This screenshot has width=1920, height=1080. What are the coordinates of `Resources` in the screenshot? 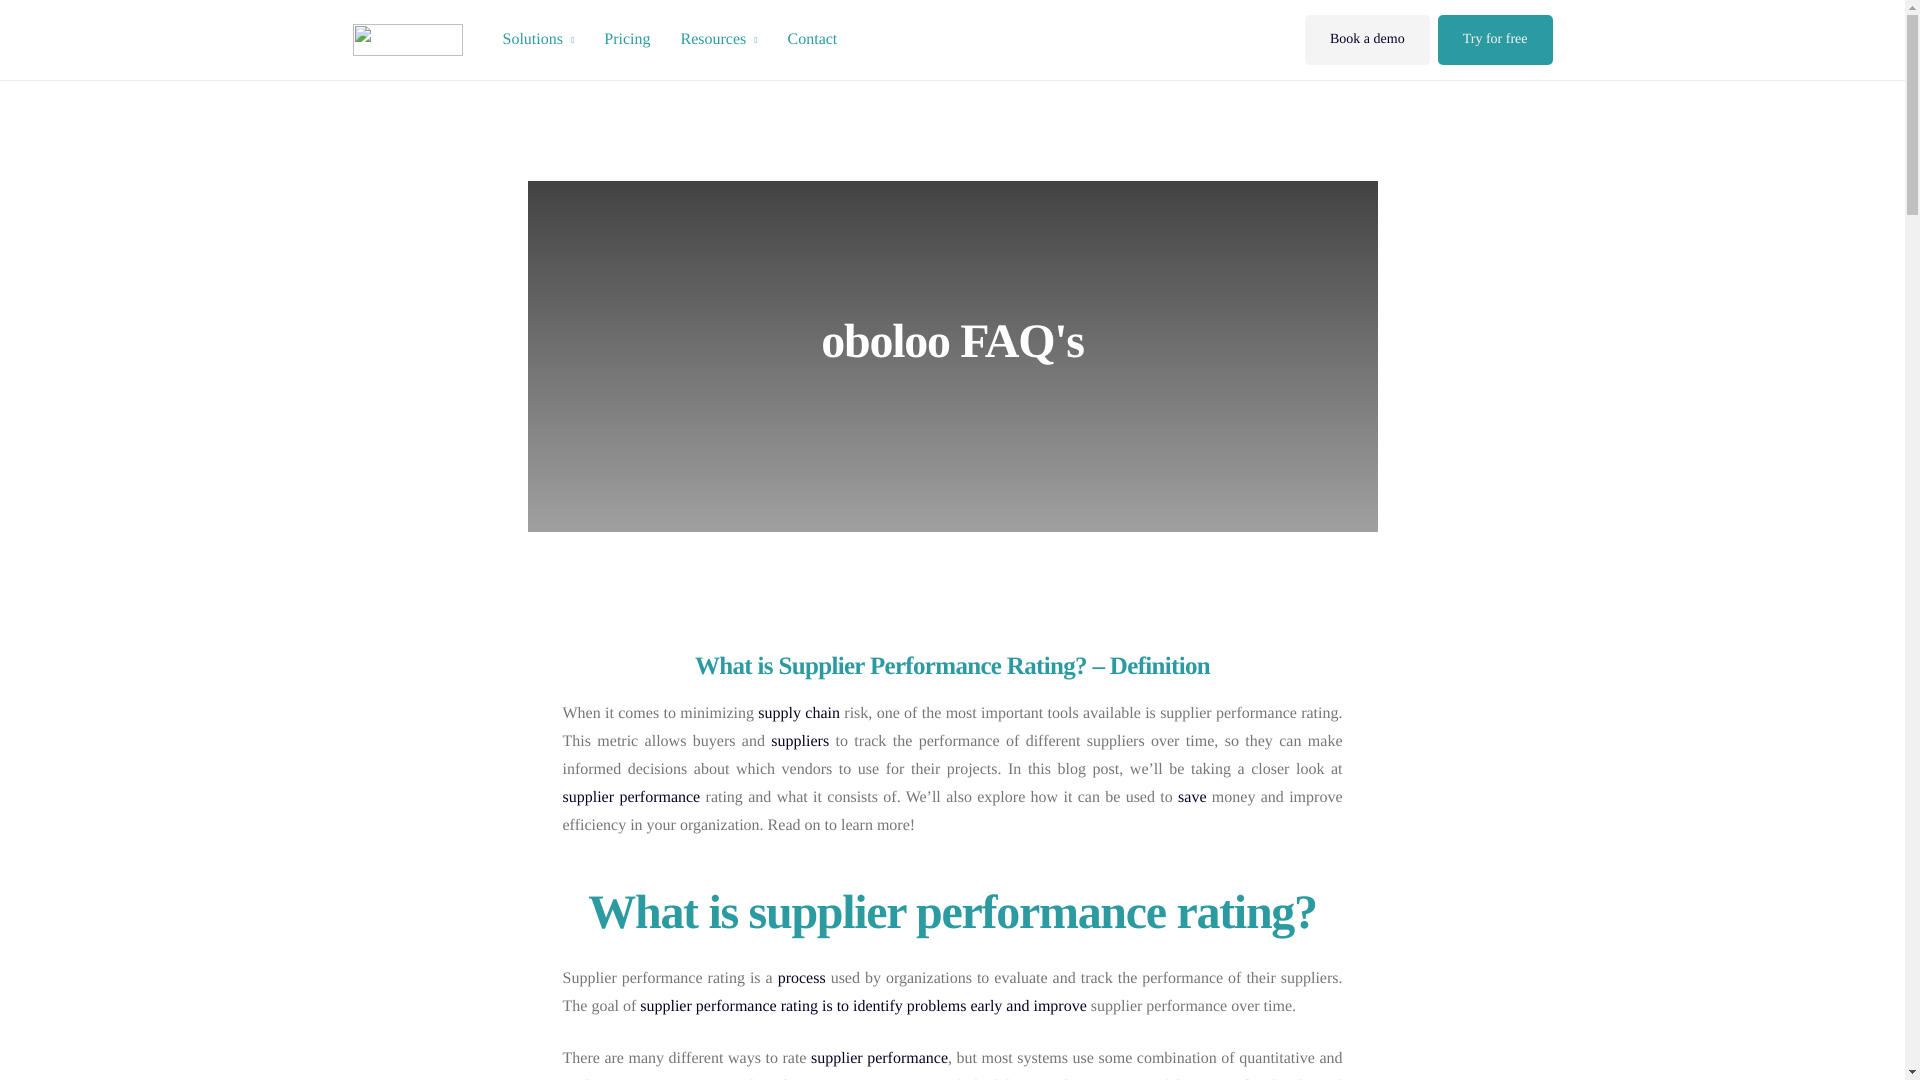 It's located at (718, 40).